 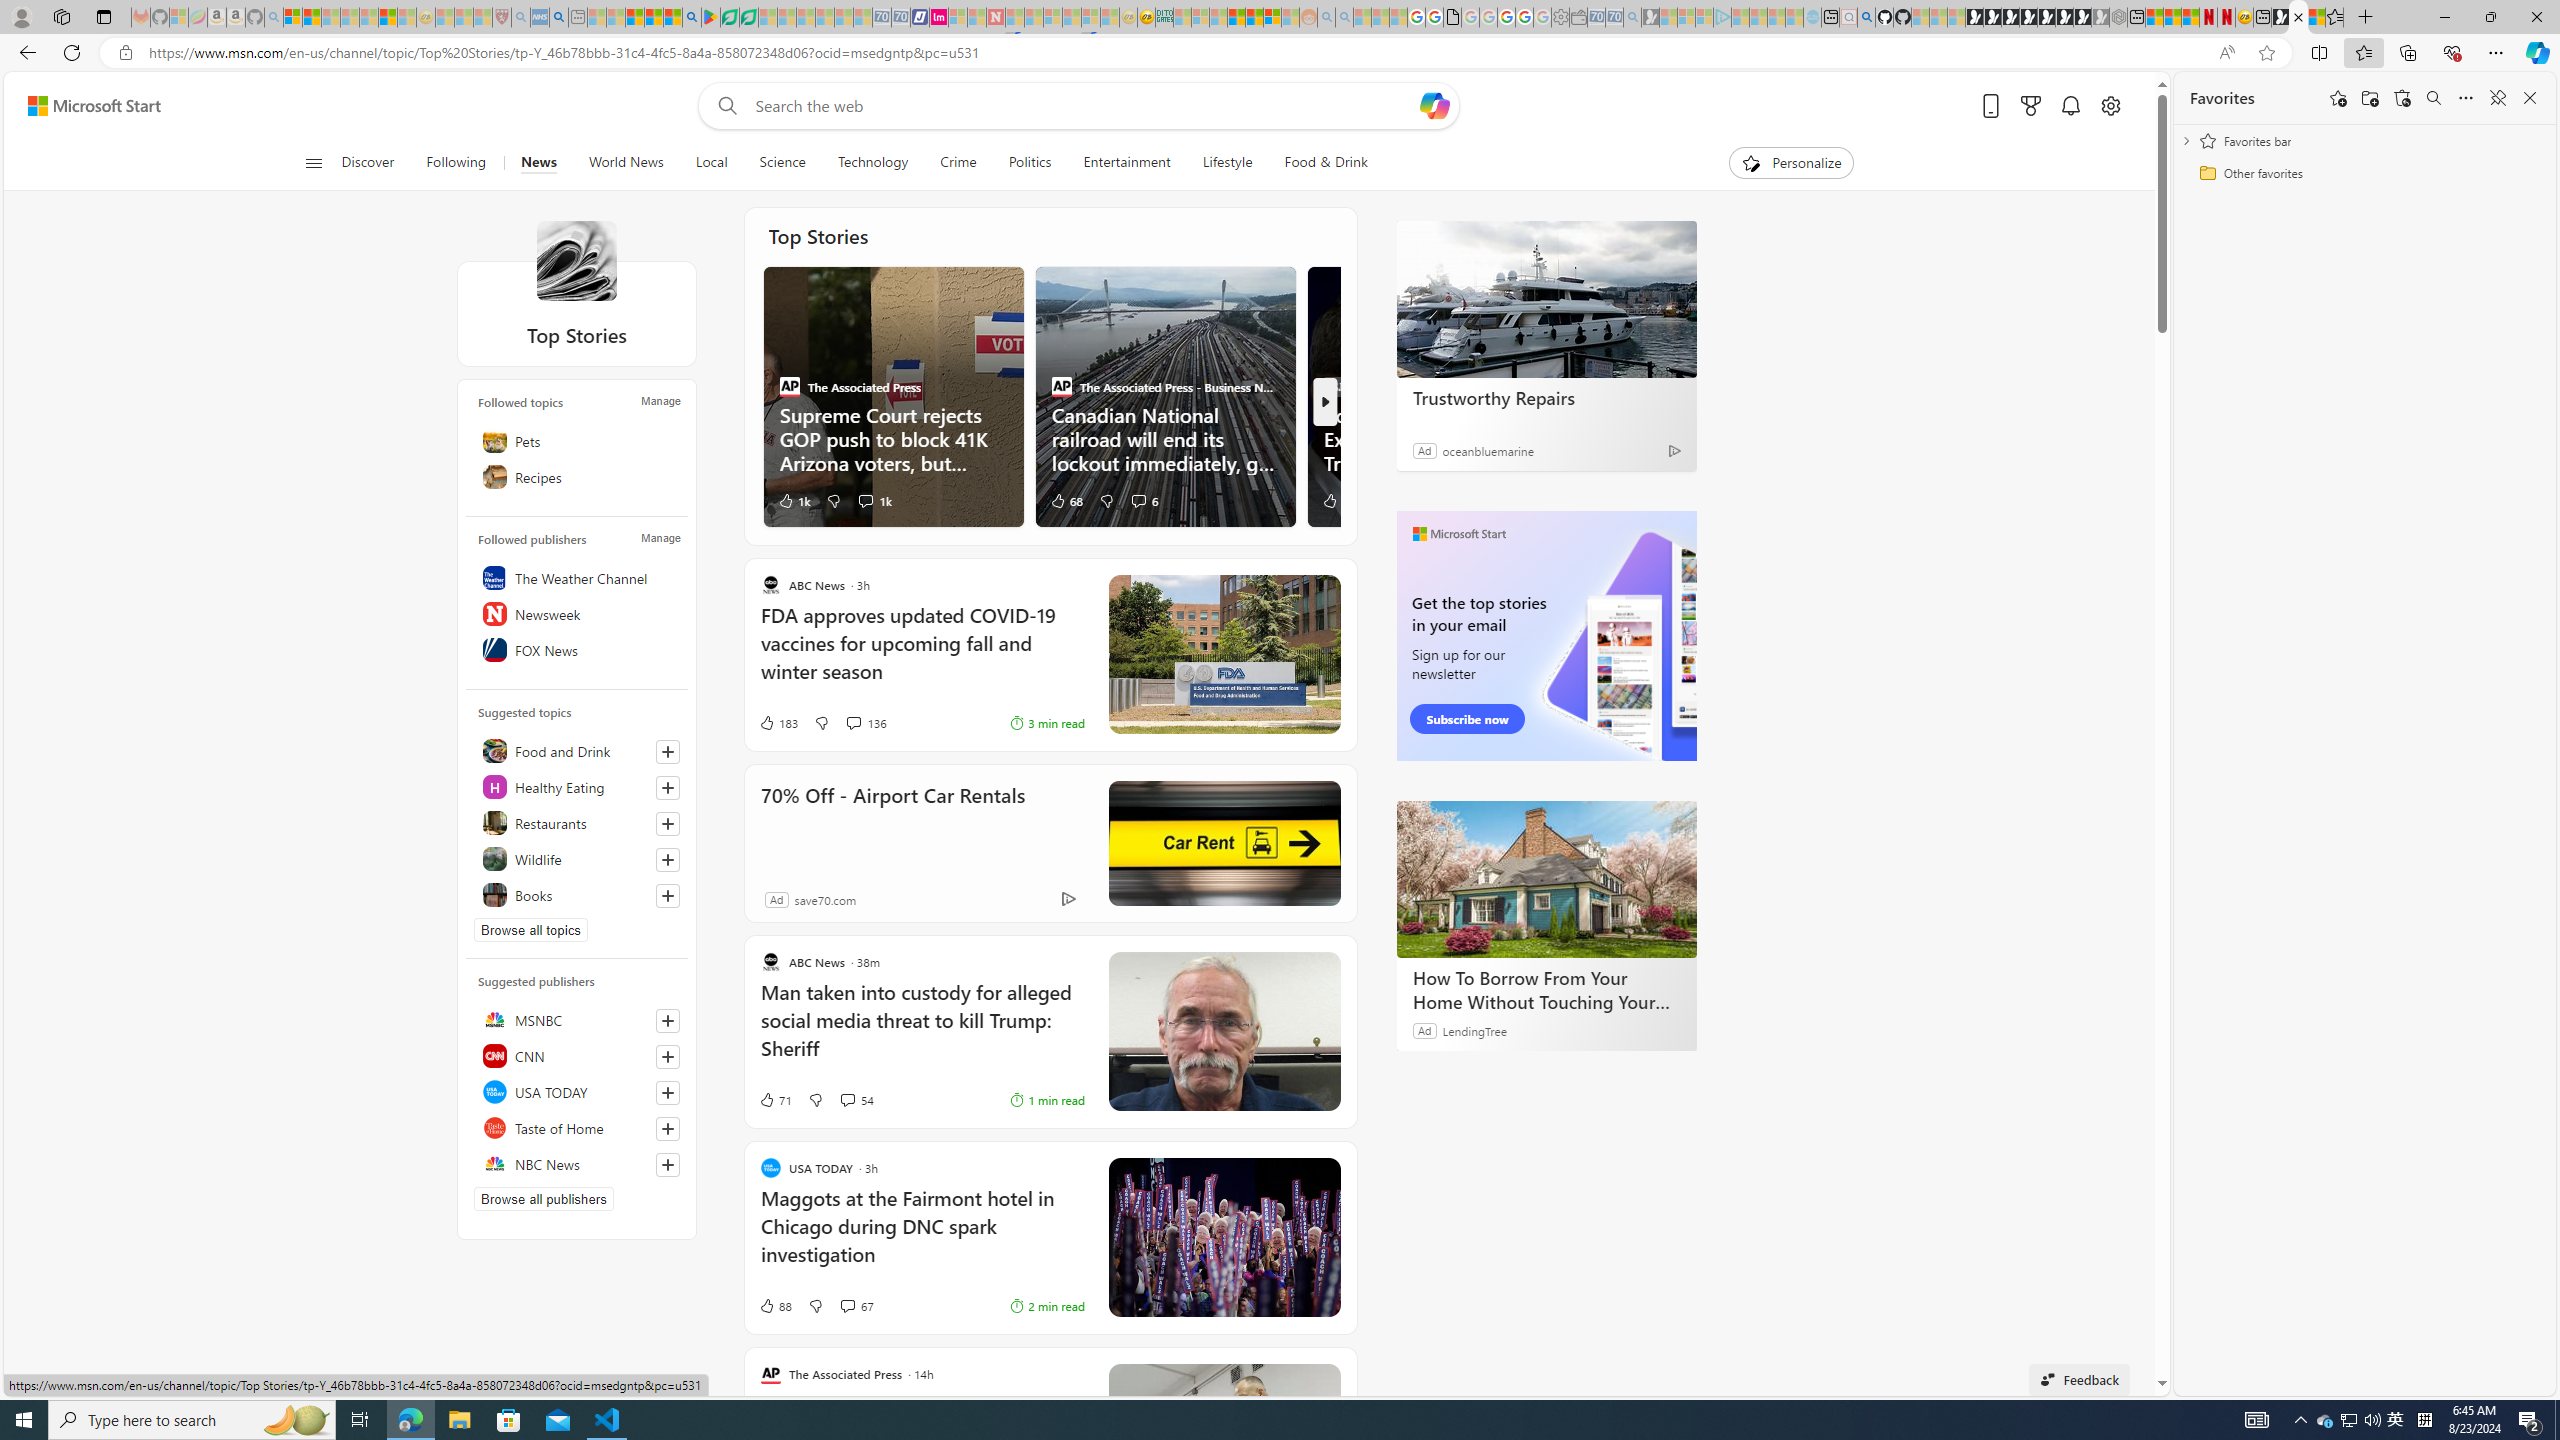 What do you see at coordinates (530, 930) in the screenshot?
I see `Browse all topics` at bounding box center [530, 930].